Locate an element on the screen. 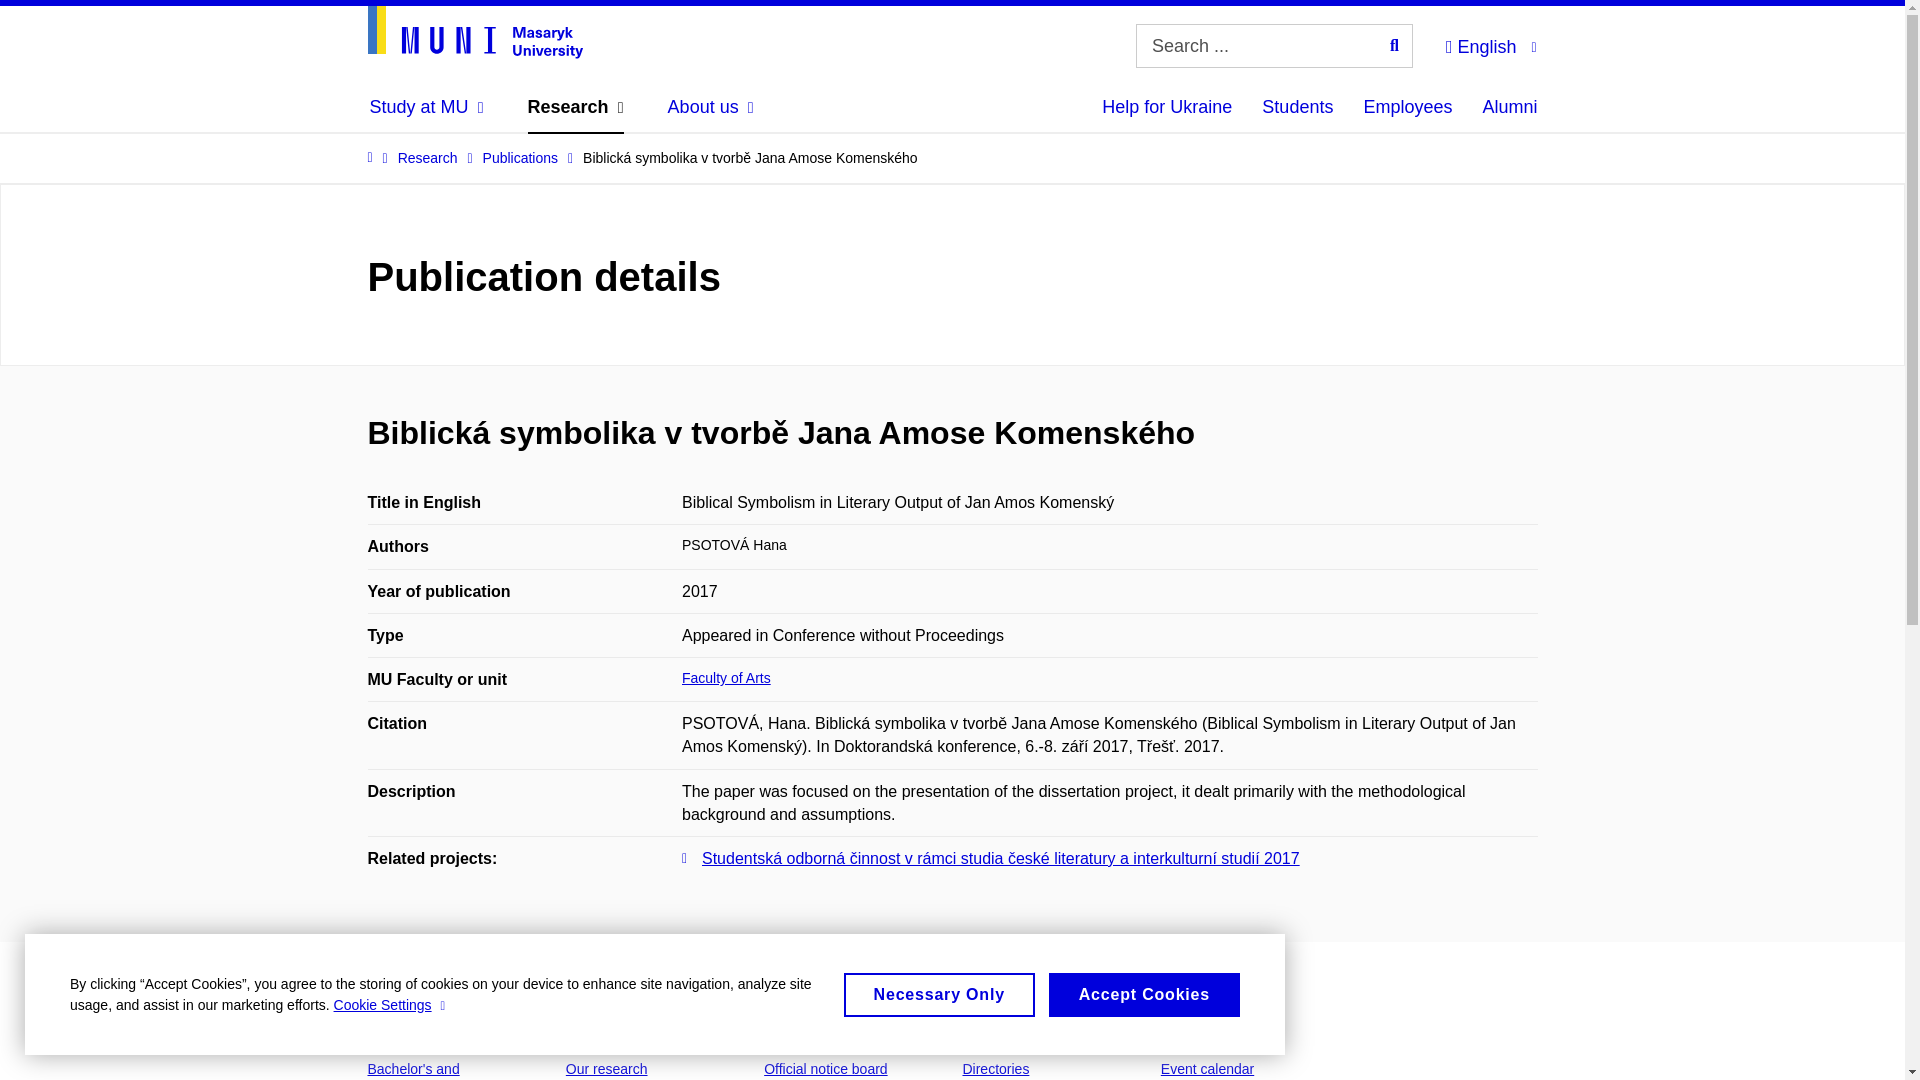  Homepage site is located at coordinates (476, 32).